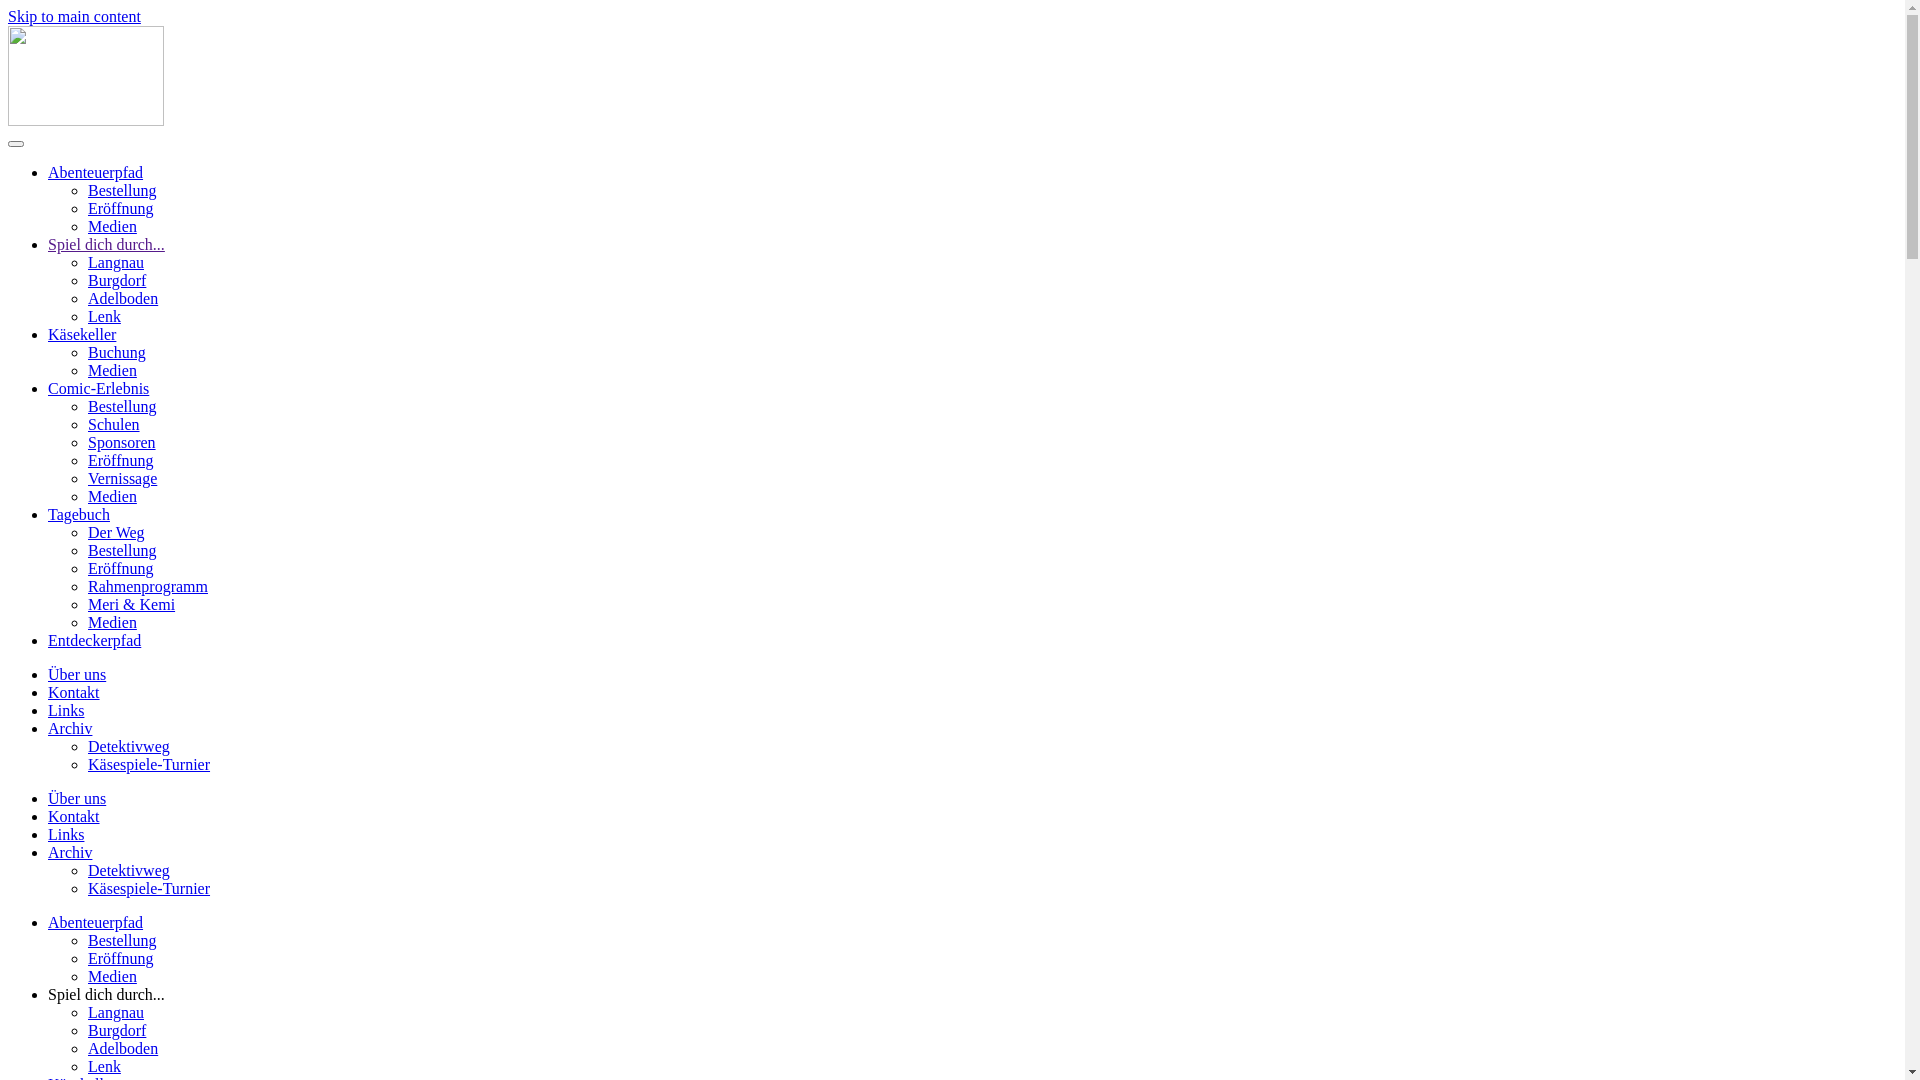 Image resolution: width=1920 pixels, height=1080 pixels. Describe the element at coordinates (112, 622) in the screenshot. I see `Medien` at that location.